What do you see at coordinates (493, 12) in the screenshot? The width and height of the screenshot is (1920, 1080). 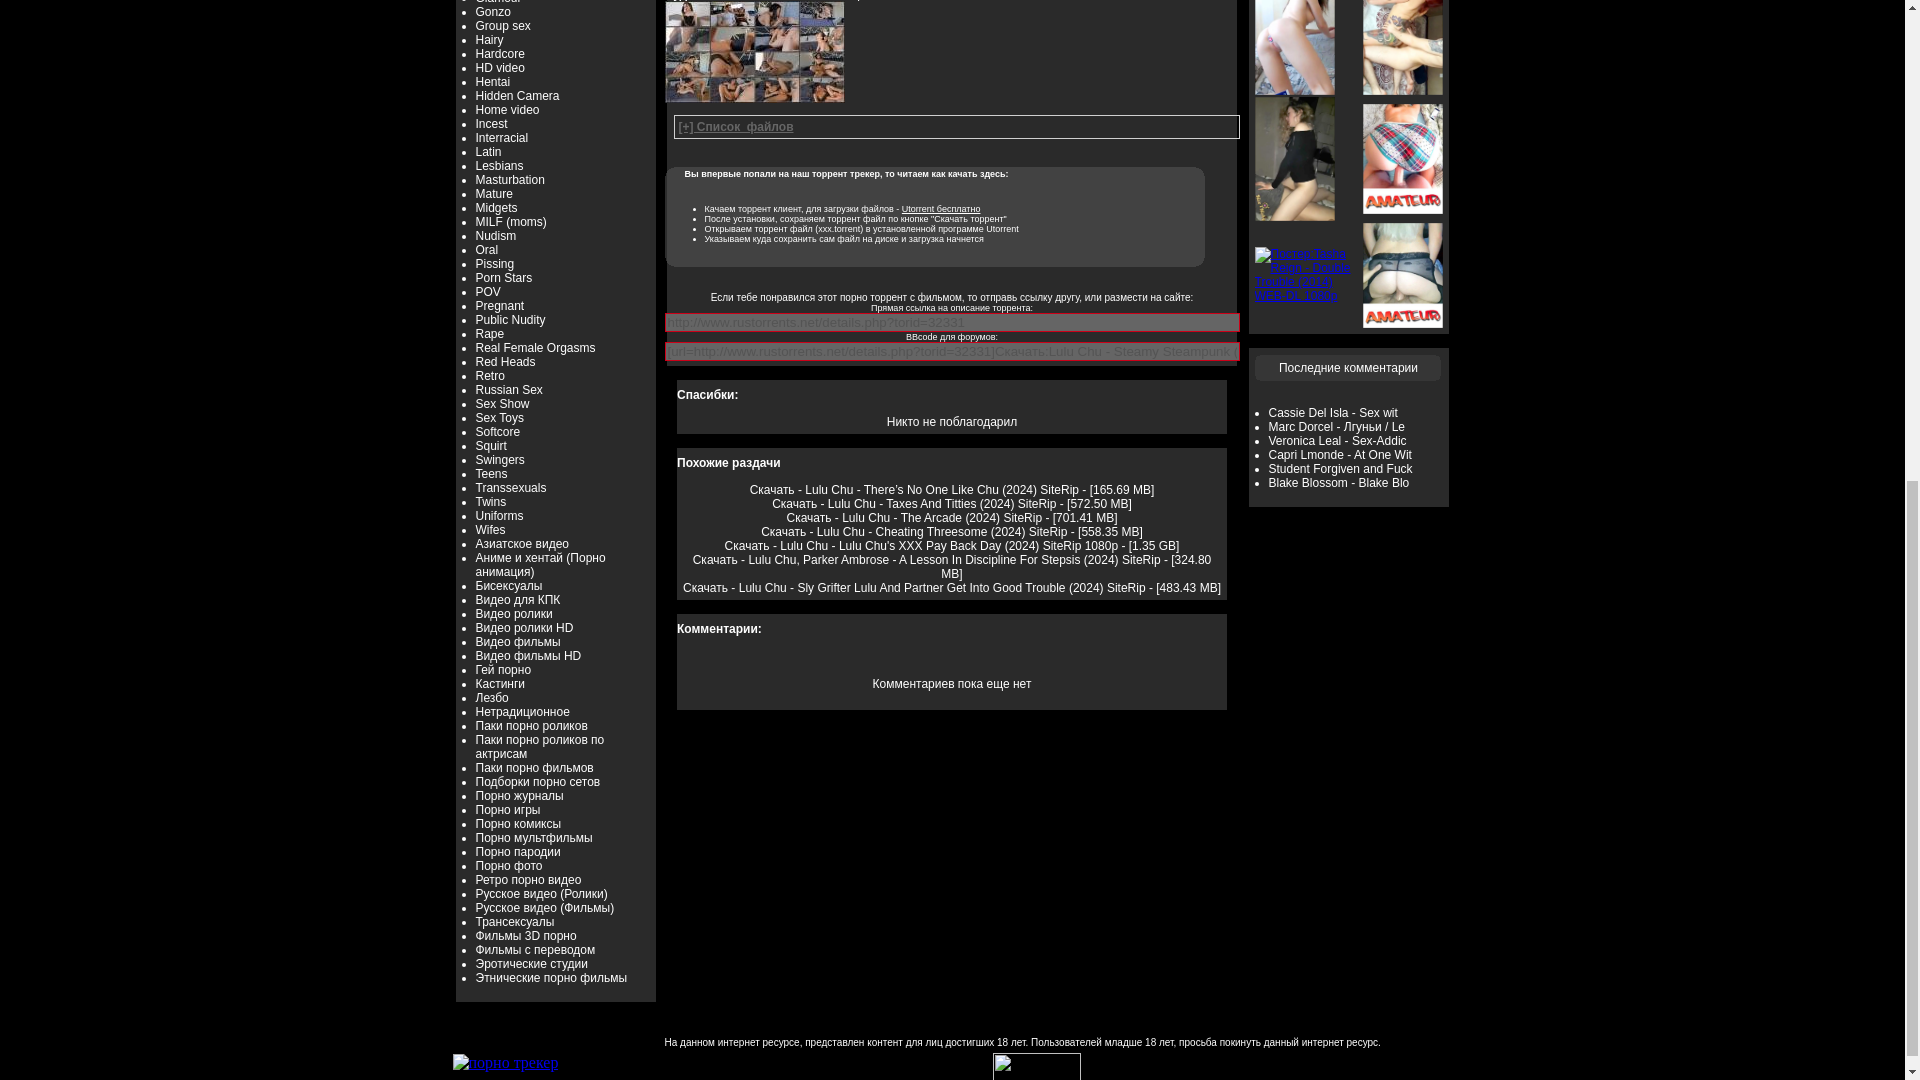 I see `Gonzo` at bounding box center [493, 12].